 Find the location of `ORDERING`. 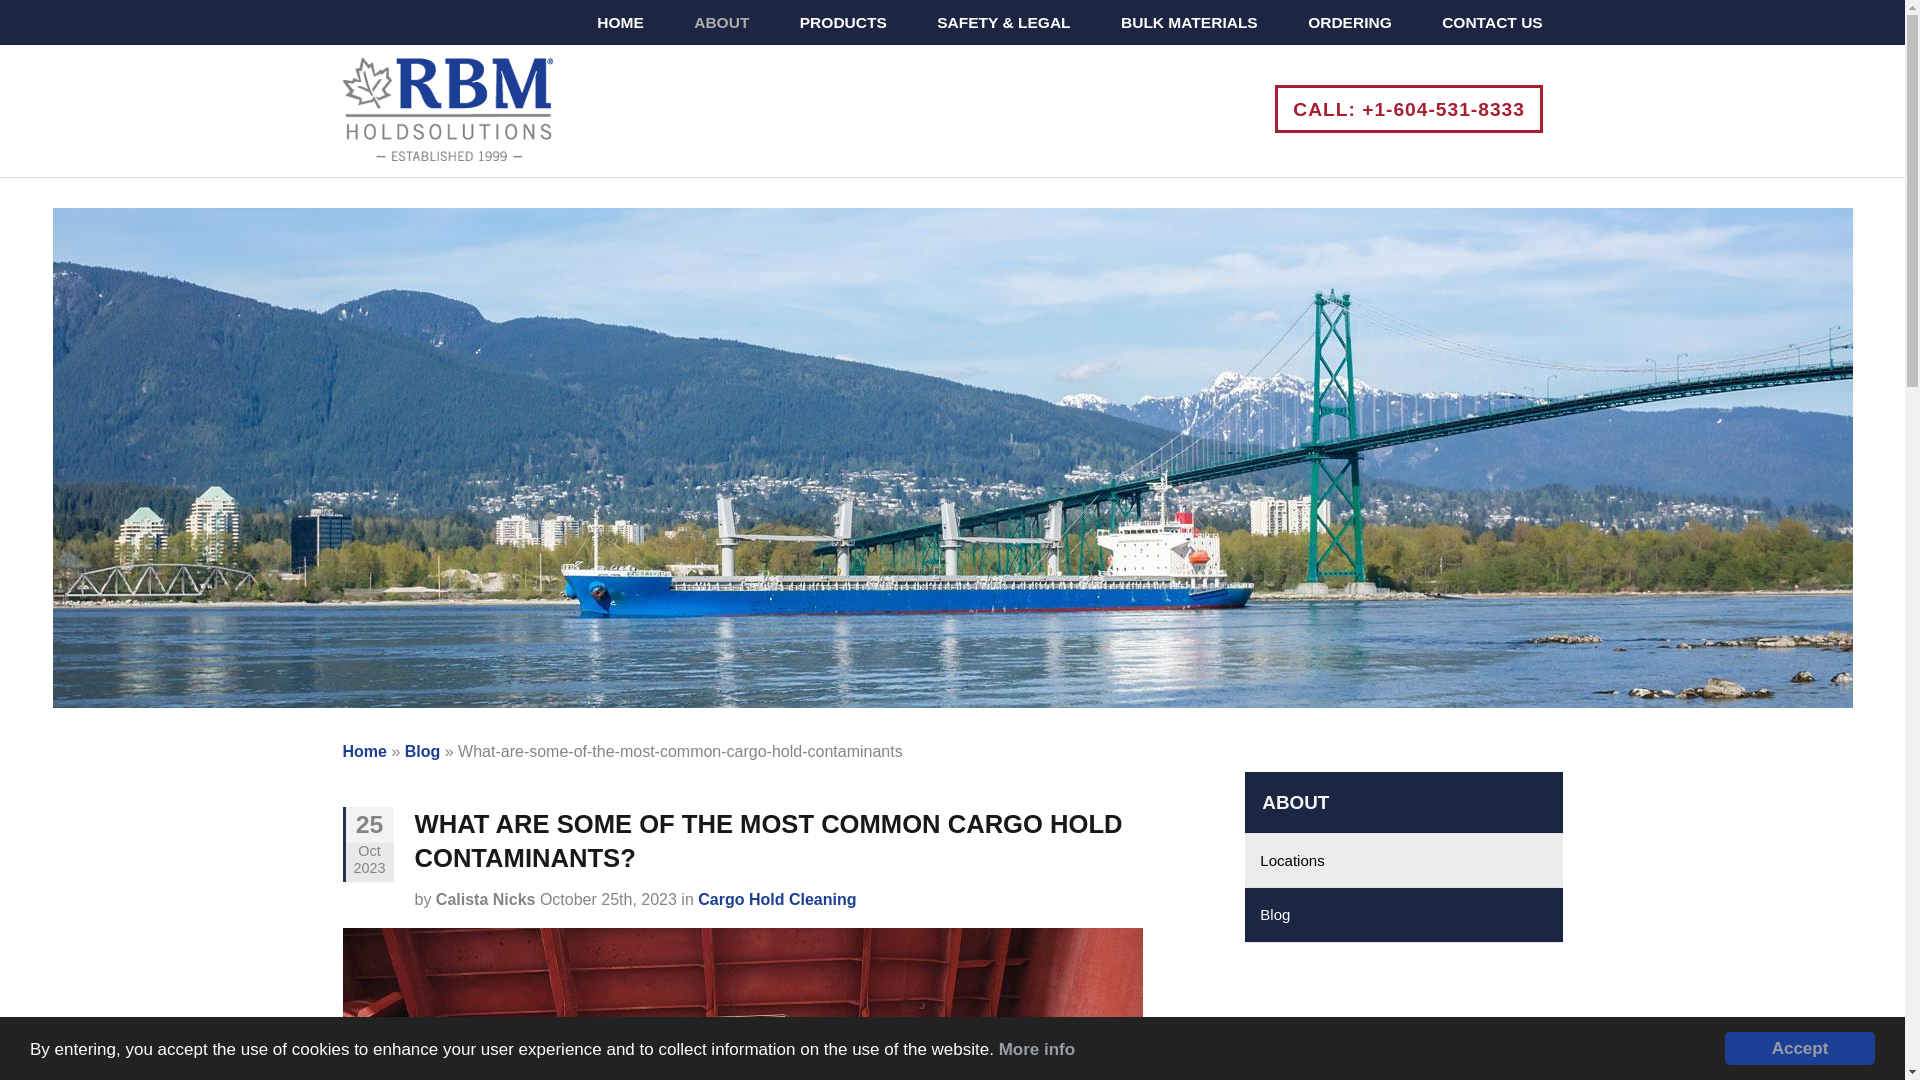

ORDERING is located at coordinates (1349, 22).